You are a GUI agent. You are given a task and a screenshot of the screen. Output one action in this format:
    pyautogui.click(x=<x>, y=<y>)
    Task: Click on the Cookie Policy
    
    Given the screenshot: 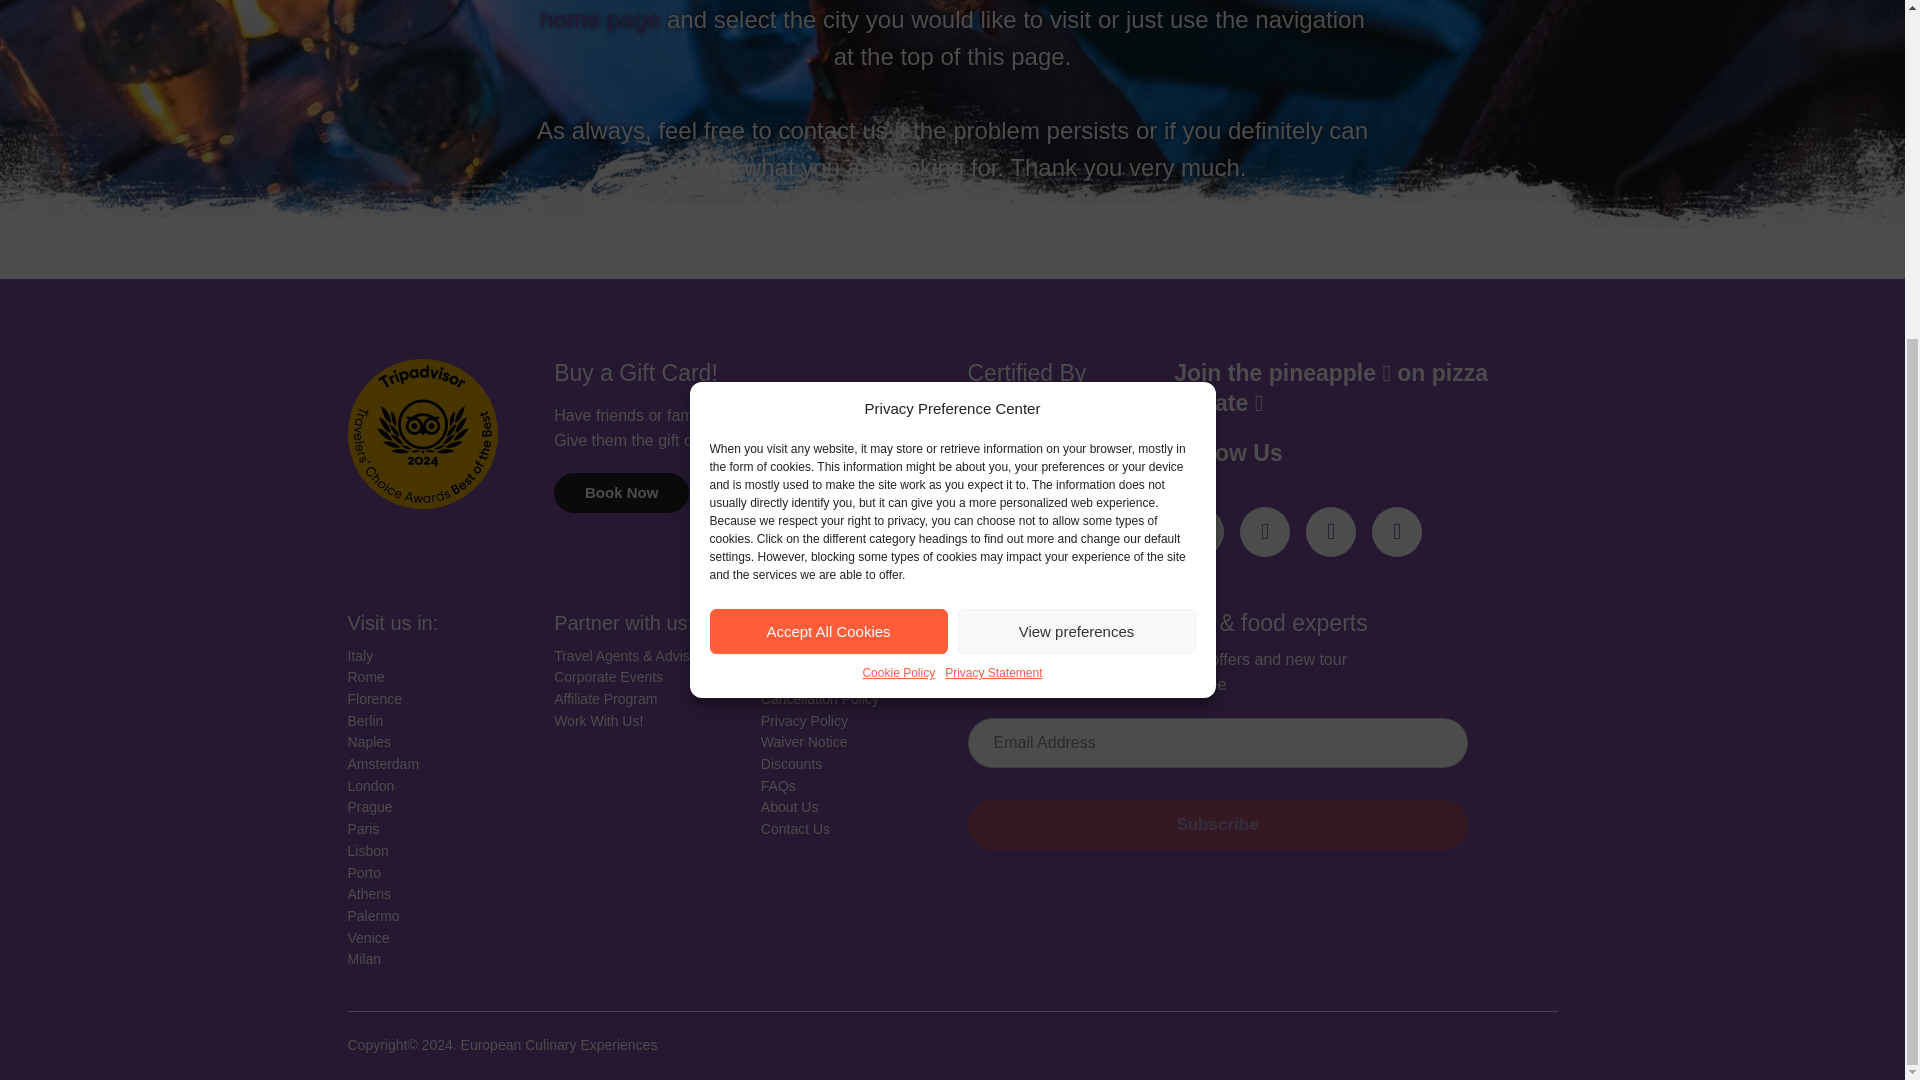 What is the action you would take?
    pyautogui.click(x=898, y=192)
    